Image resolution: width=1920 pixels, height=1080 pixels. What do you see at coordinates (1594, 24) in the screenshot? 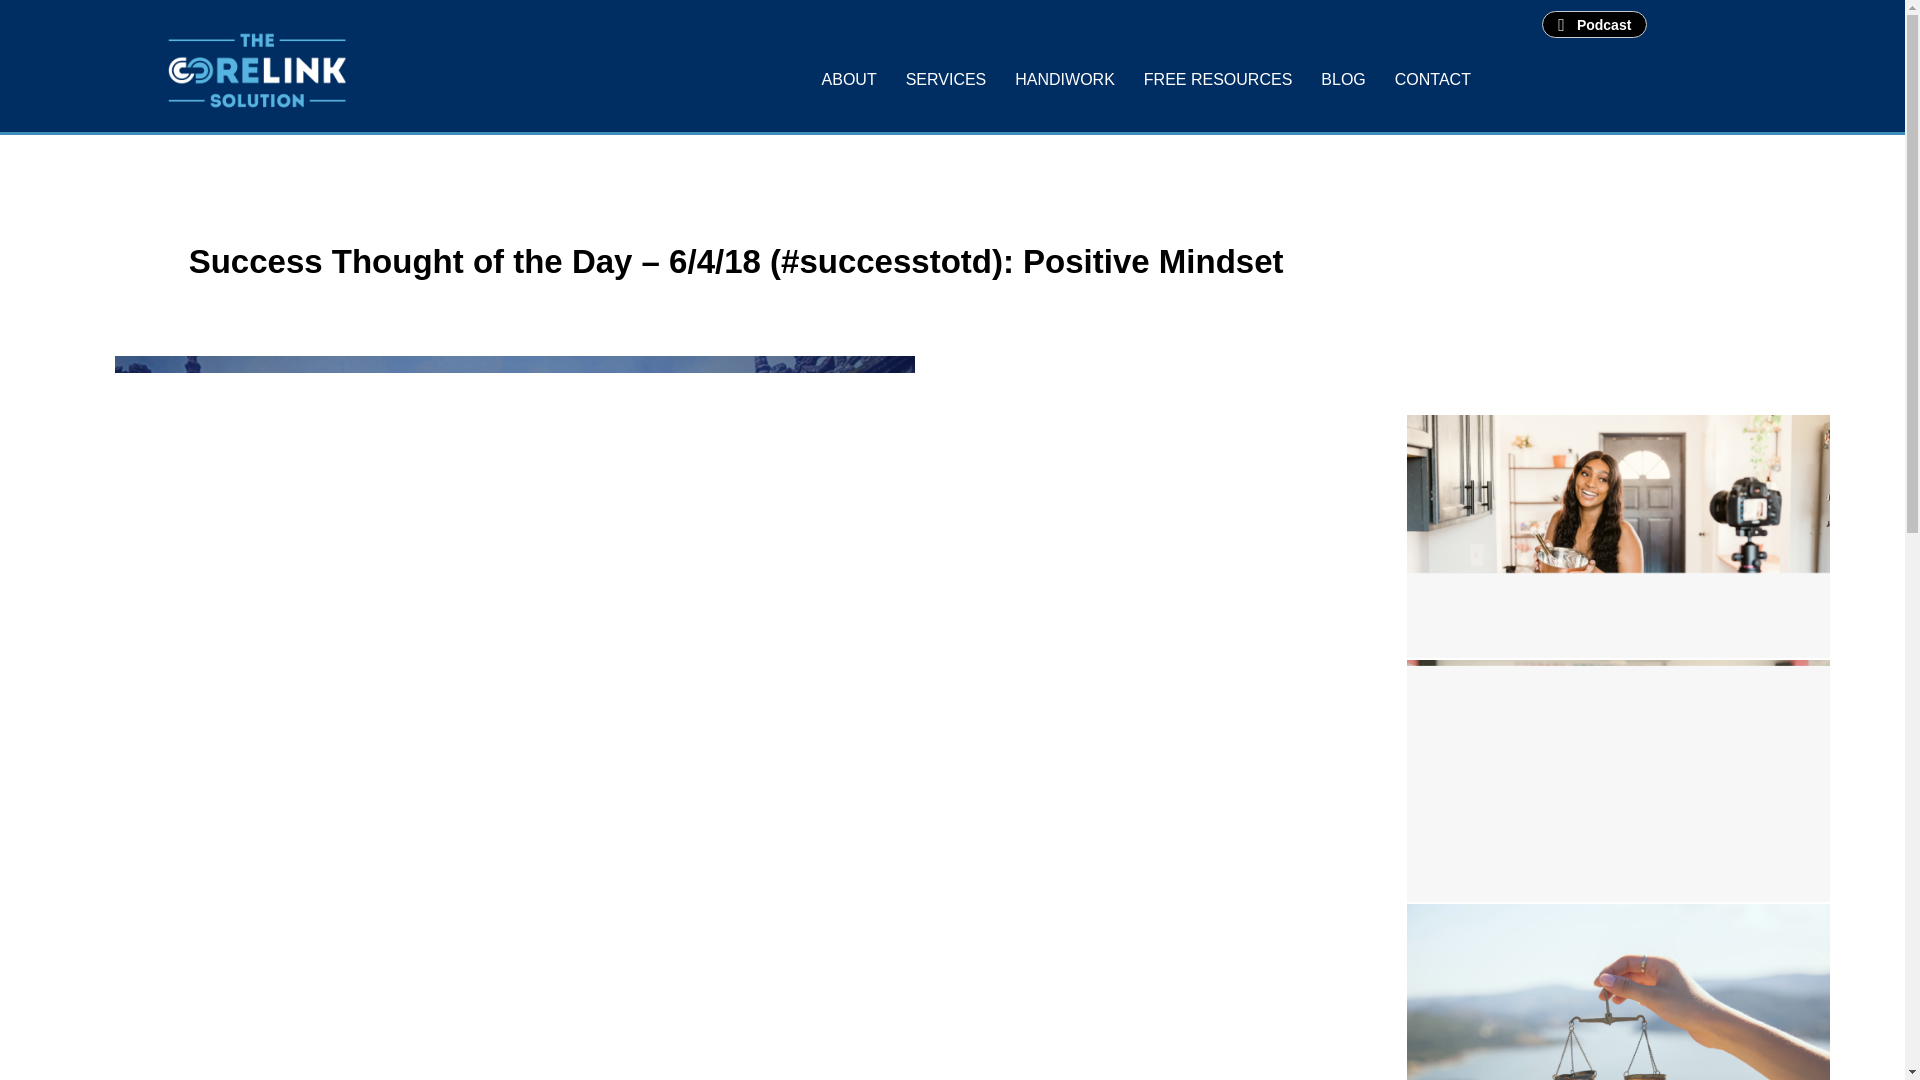
I see `Podcast` at bounding box center [1594, 24].